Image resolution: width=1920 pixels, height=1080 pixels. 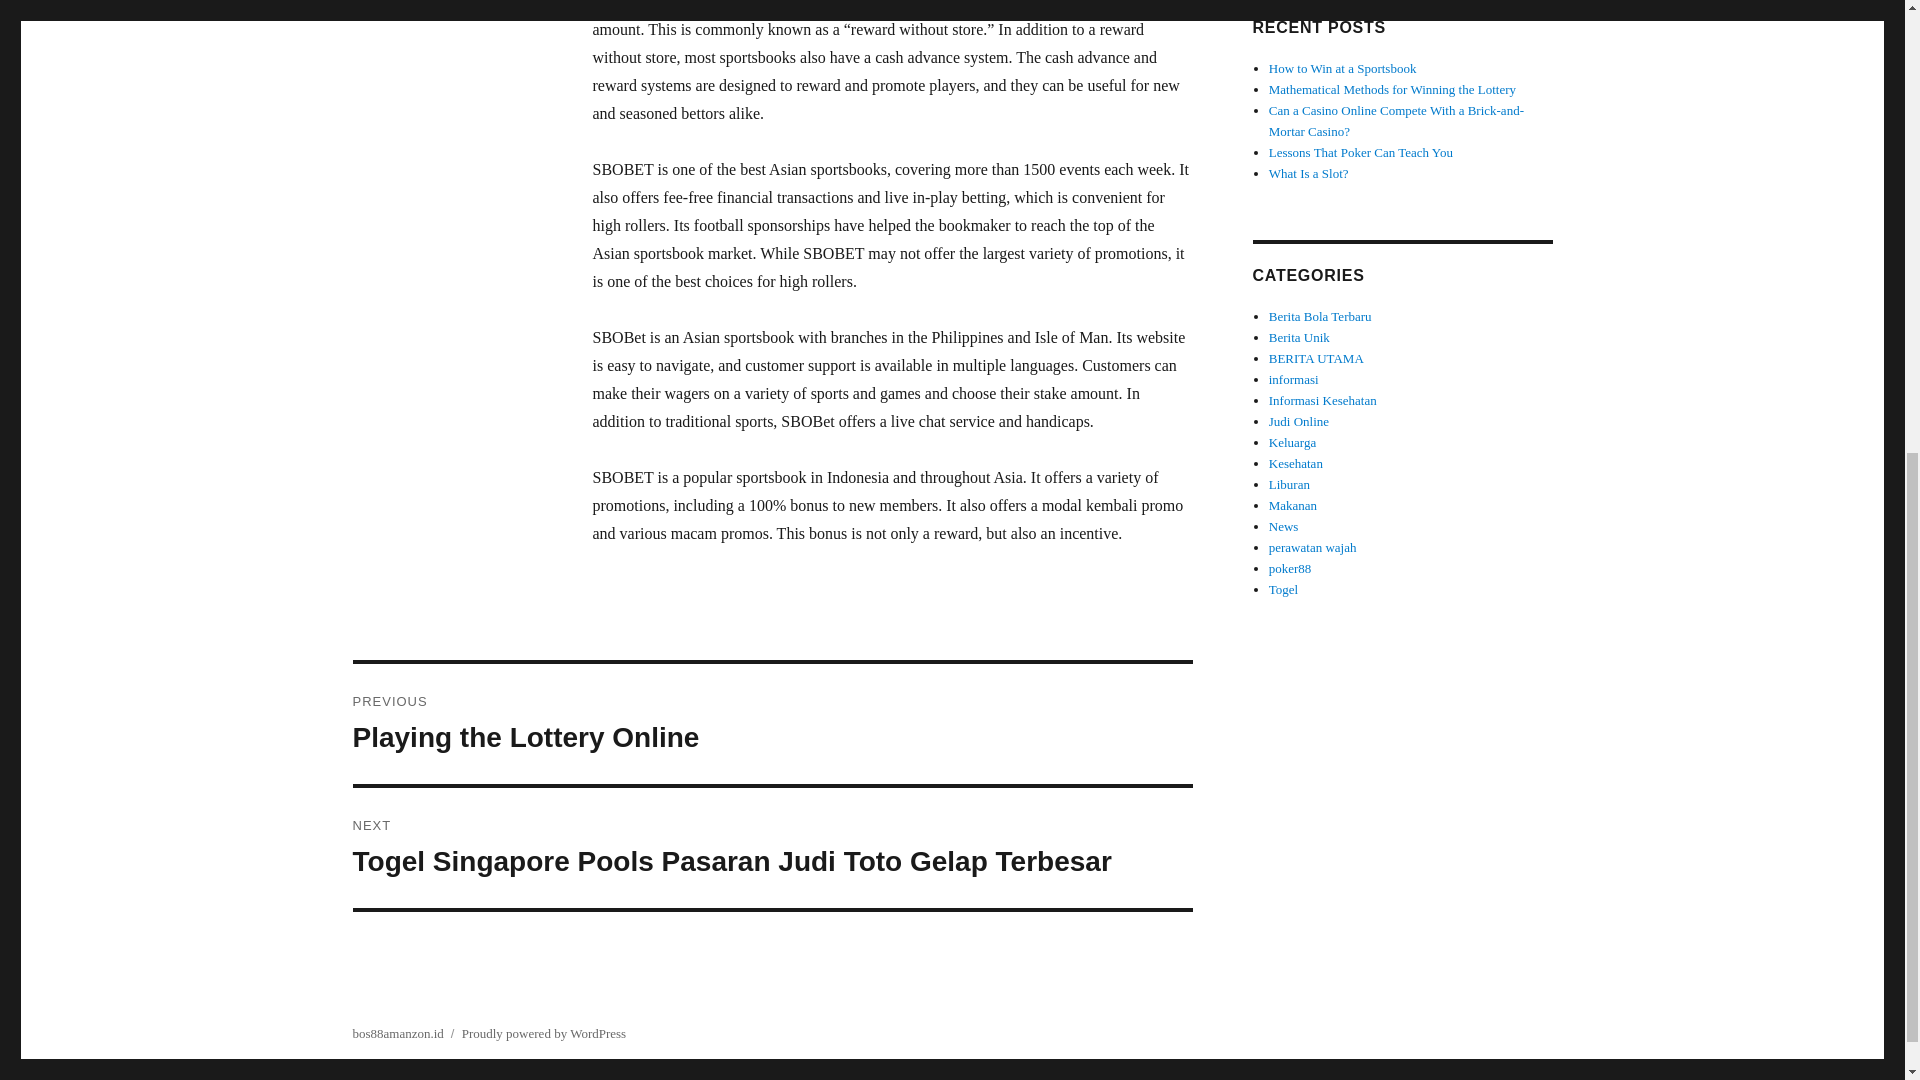 What do you see at coordinates (1342, 68) in the screenshot?
I see `How to Win at a Sportsbook` at bounding box center [1342, 68].